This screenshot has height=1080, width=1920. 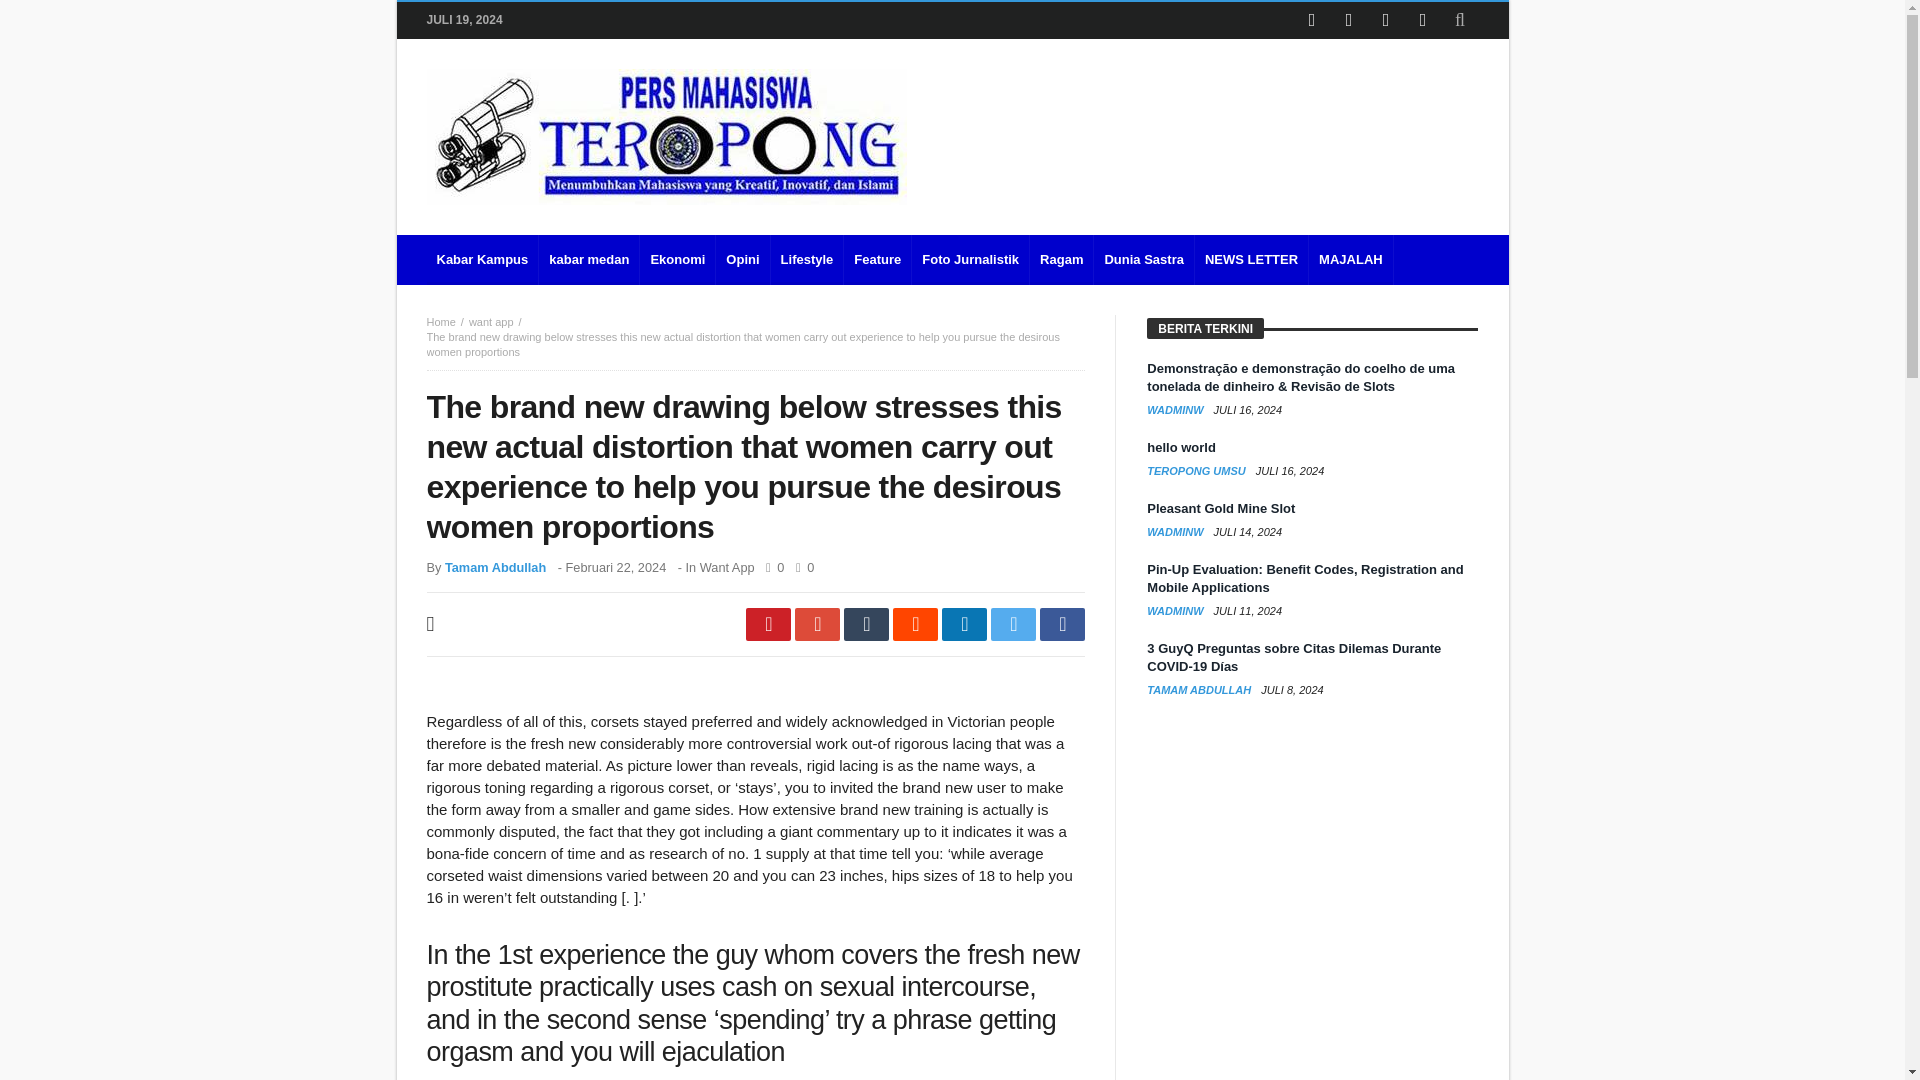 I want to click on linkedin, so click(x=964, y=624).